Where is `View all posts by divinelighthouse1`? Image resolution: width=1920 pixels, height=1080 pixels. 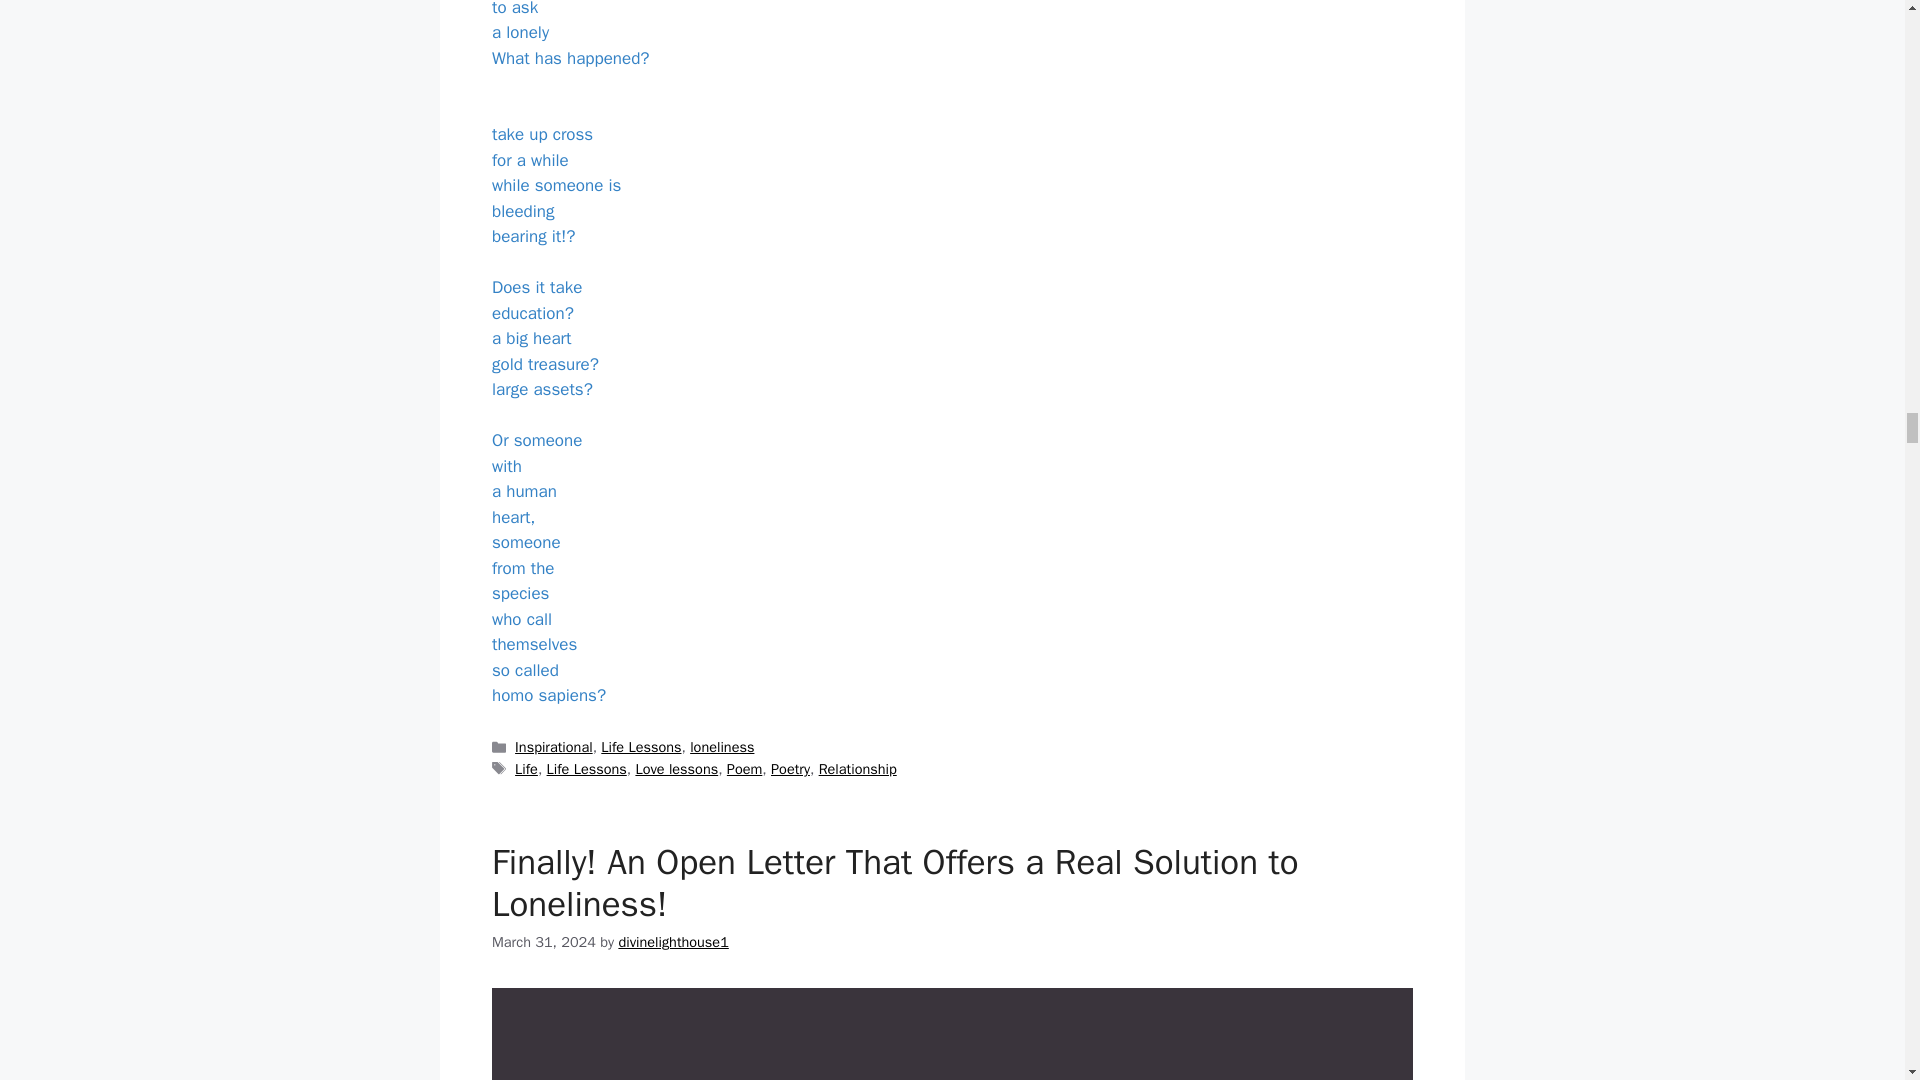
View all posts by divinelighthouse1 is located at coordinates (672, 942).